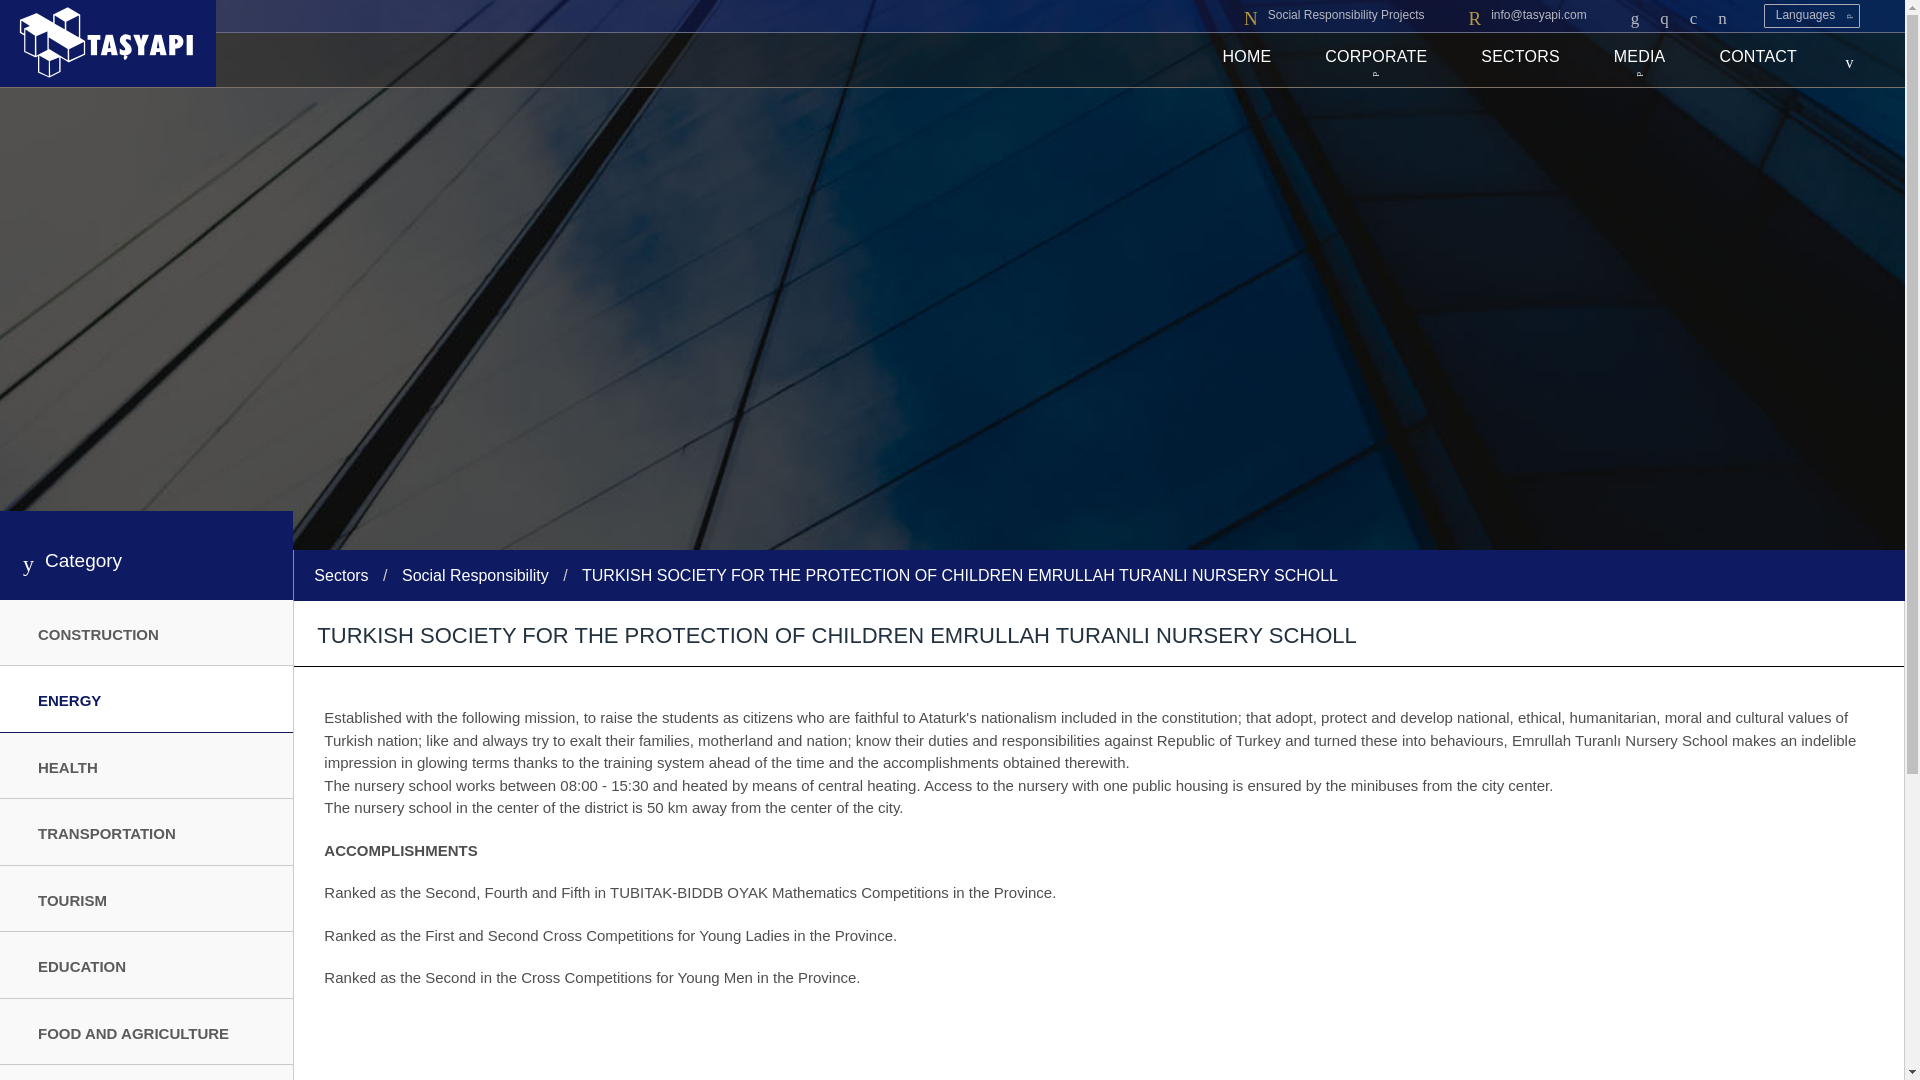 The width and height of the screenshot is (1920, 1080). Describe the element at coordinates (1519, 60) in the screenshot. I see `SECTORS` at that location.